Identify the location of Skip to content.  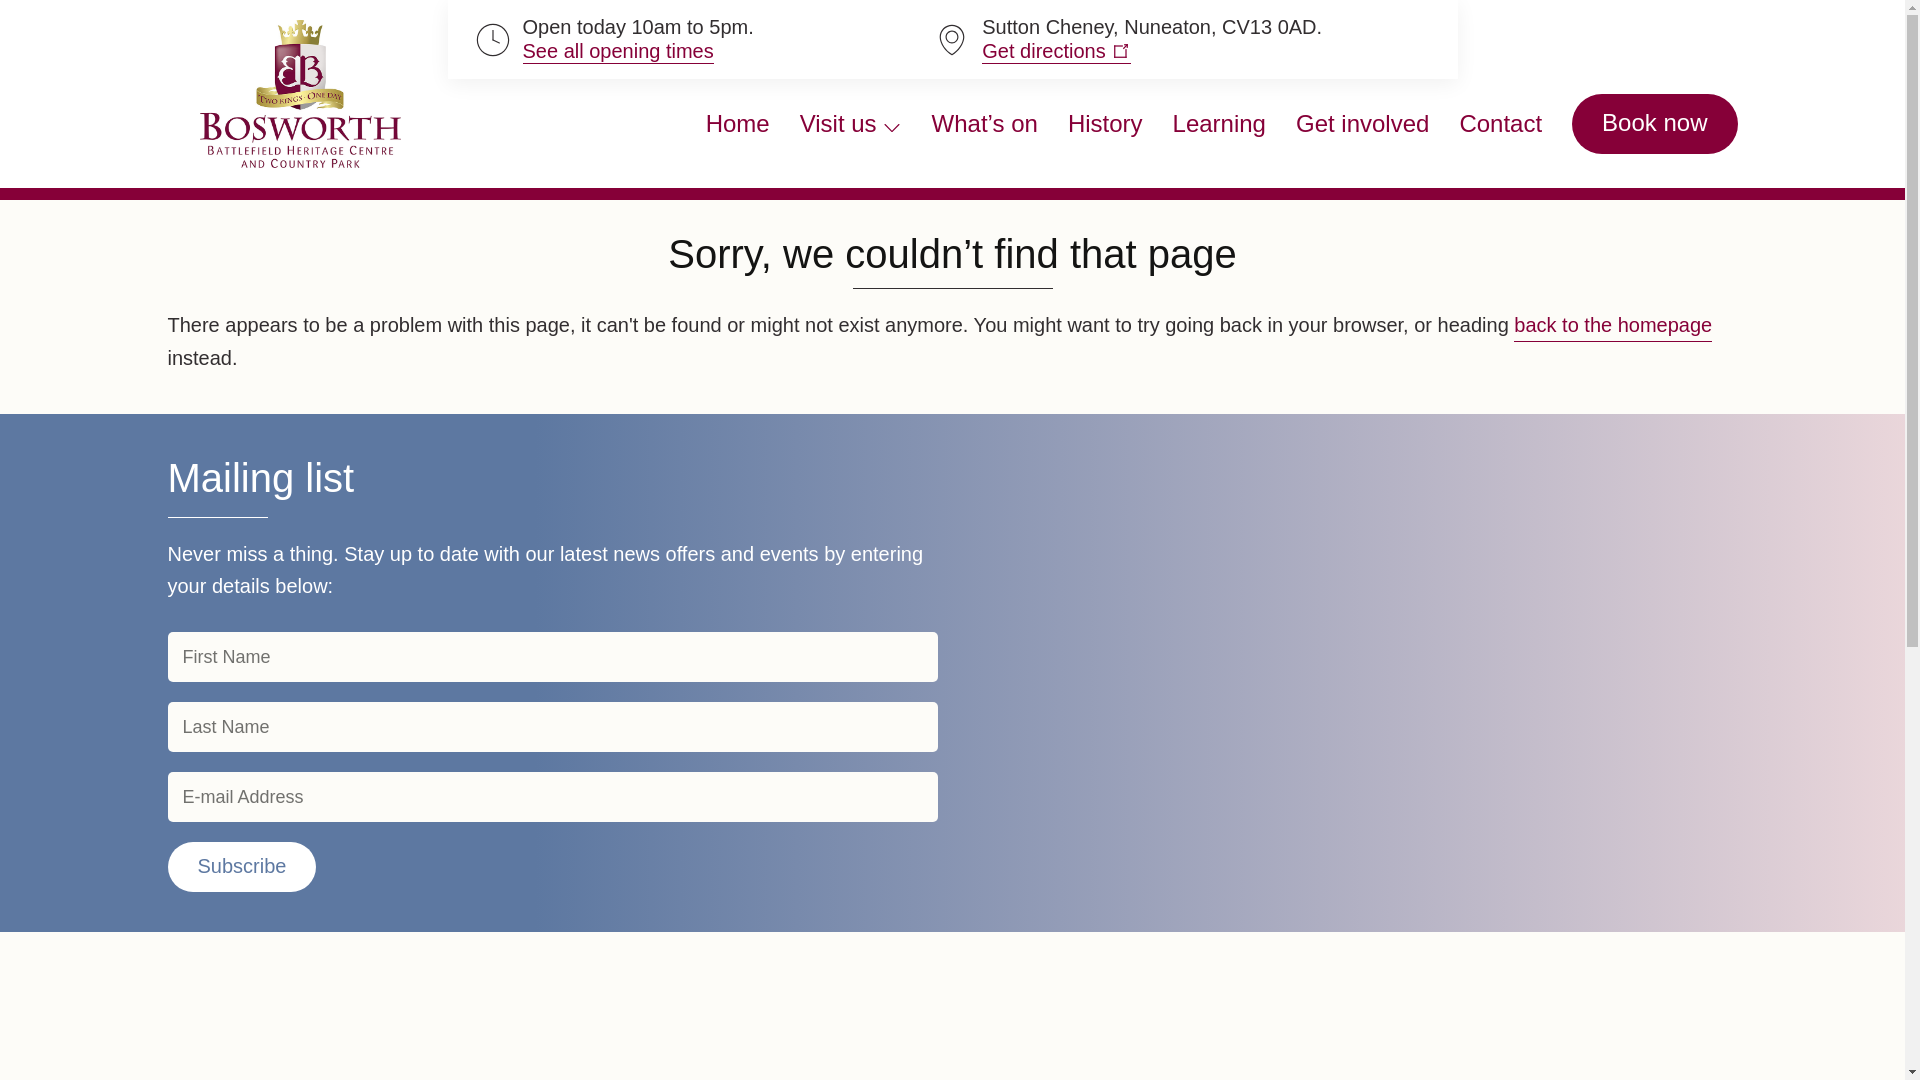
(44, 40).